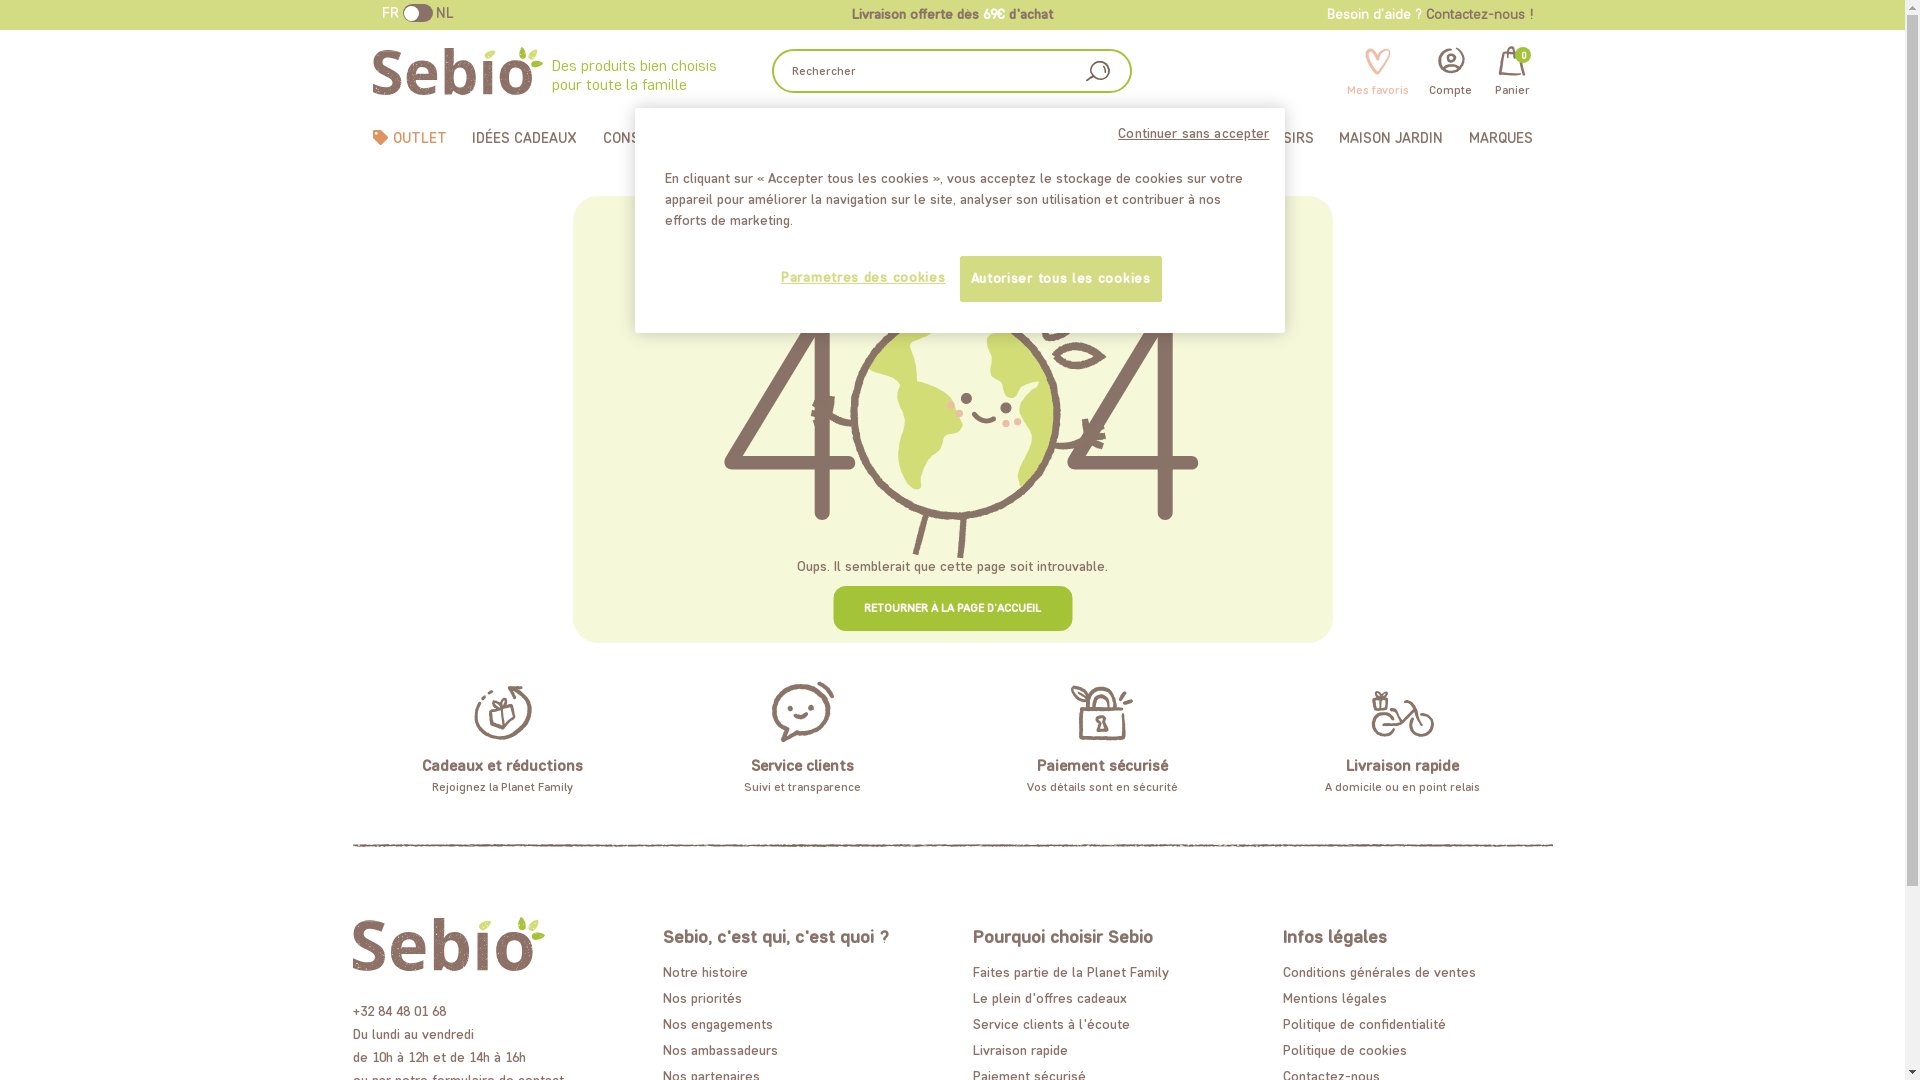 The image size is (1920, 1080). Describe the element at coordinates (1450, 70) in the screenshot. I see `Compte` at that location.